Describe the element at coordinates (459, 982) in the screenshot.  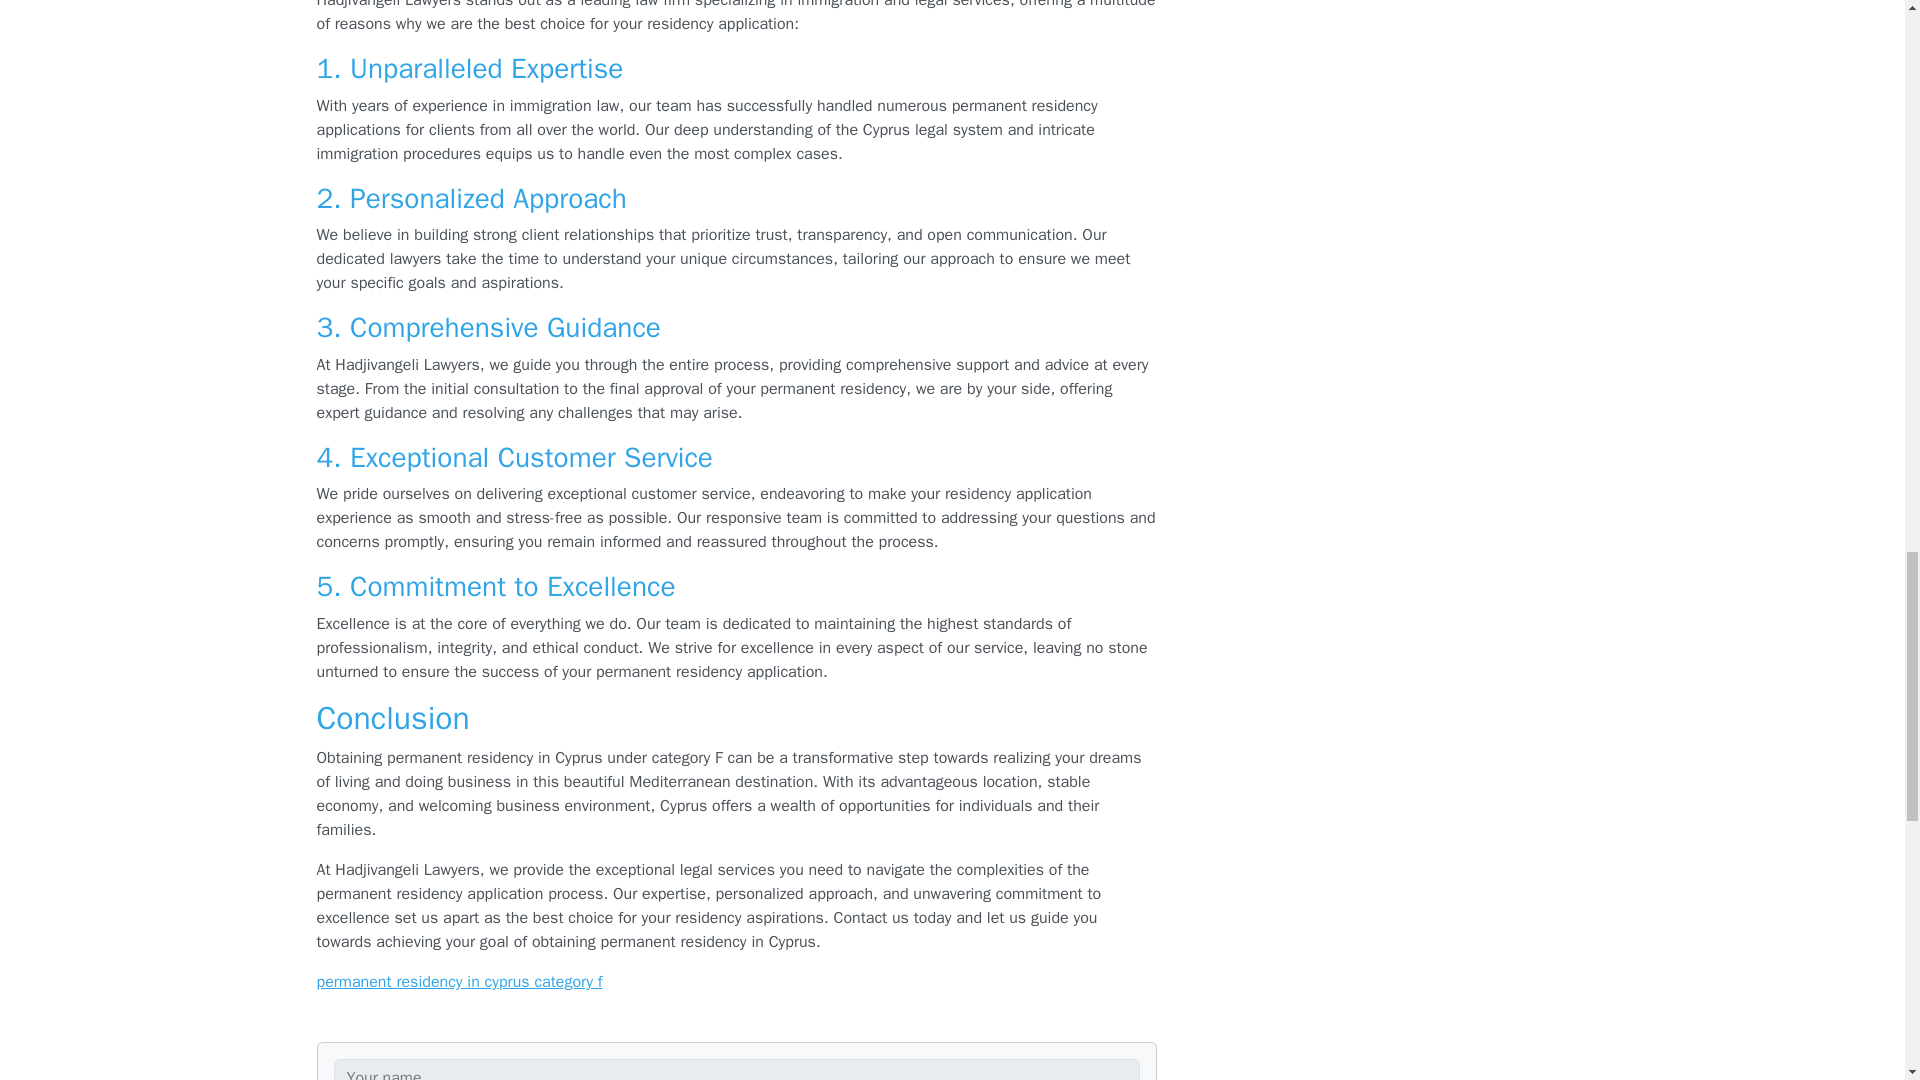
I see `permanent residency in cyprus category f` at that location.